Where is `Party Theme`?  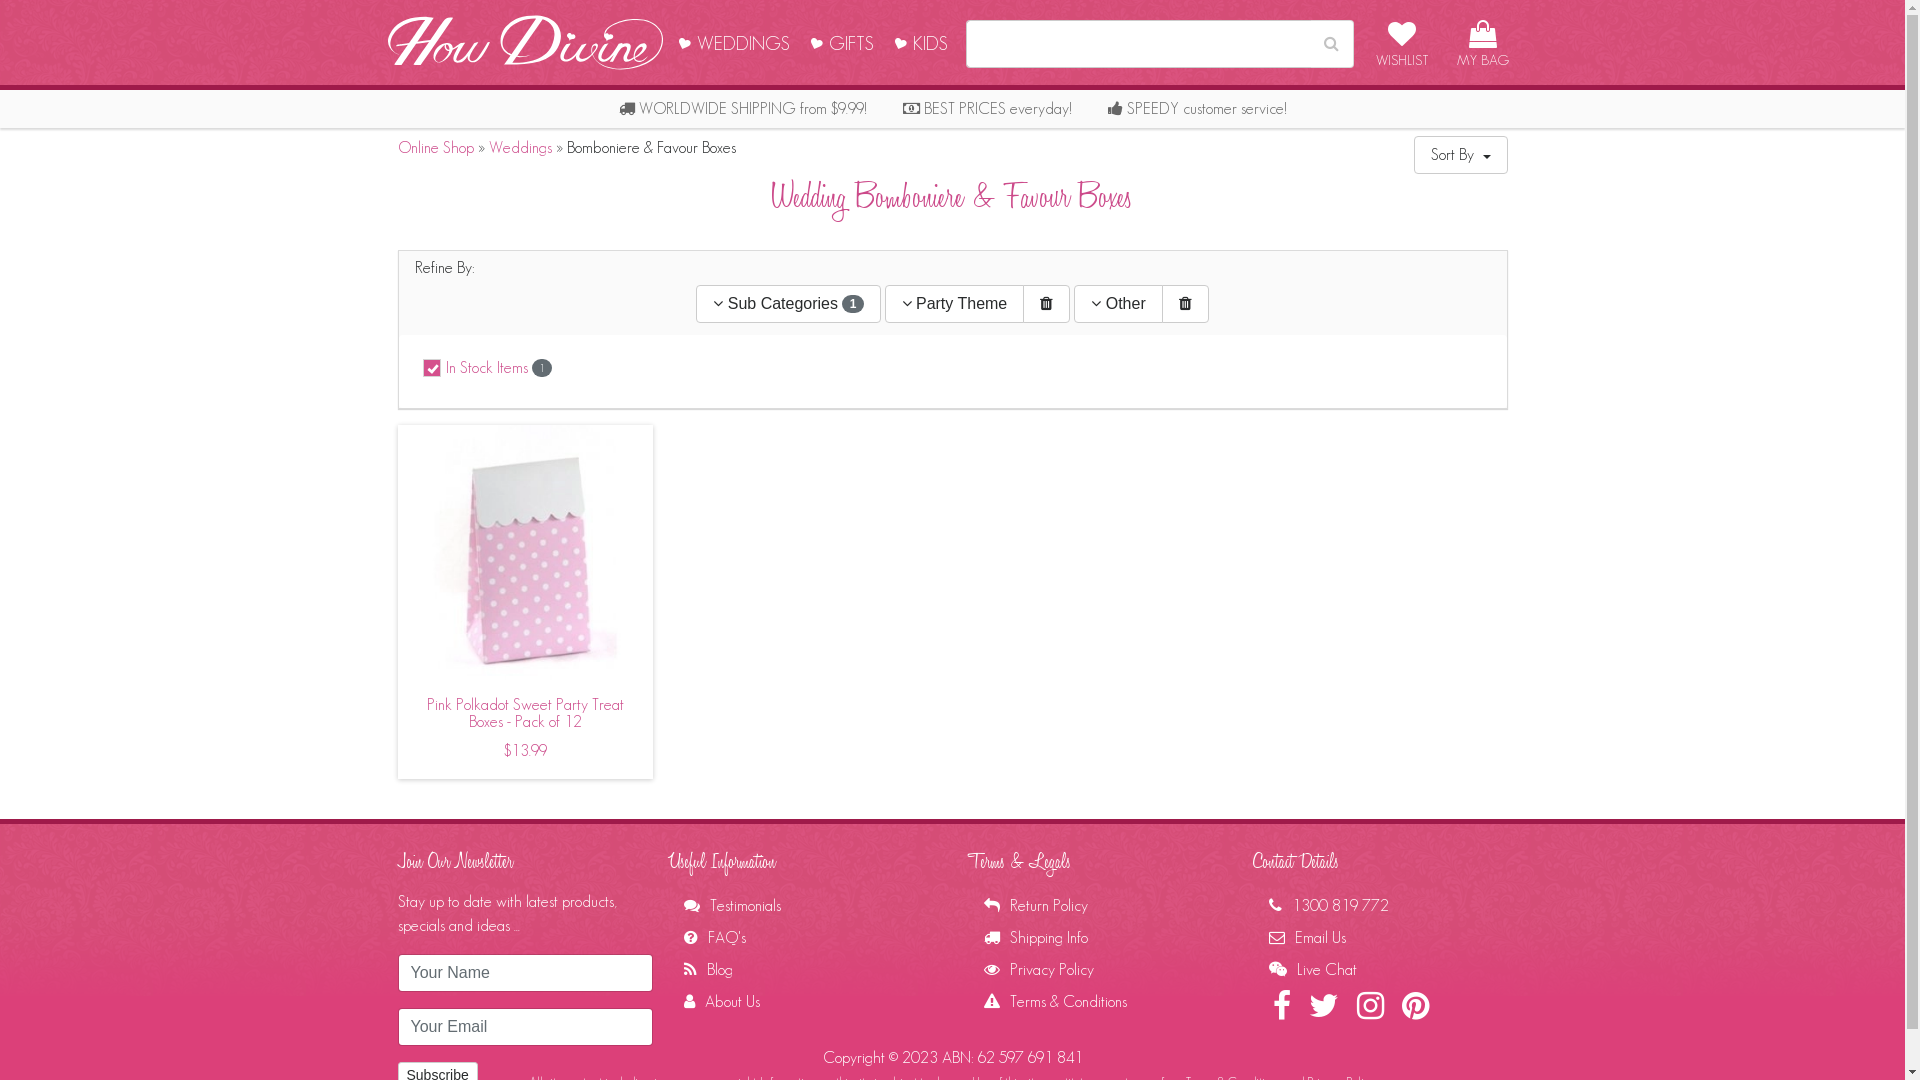 Party Theme is located at coordinates (955, 304).